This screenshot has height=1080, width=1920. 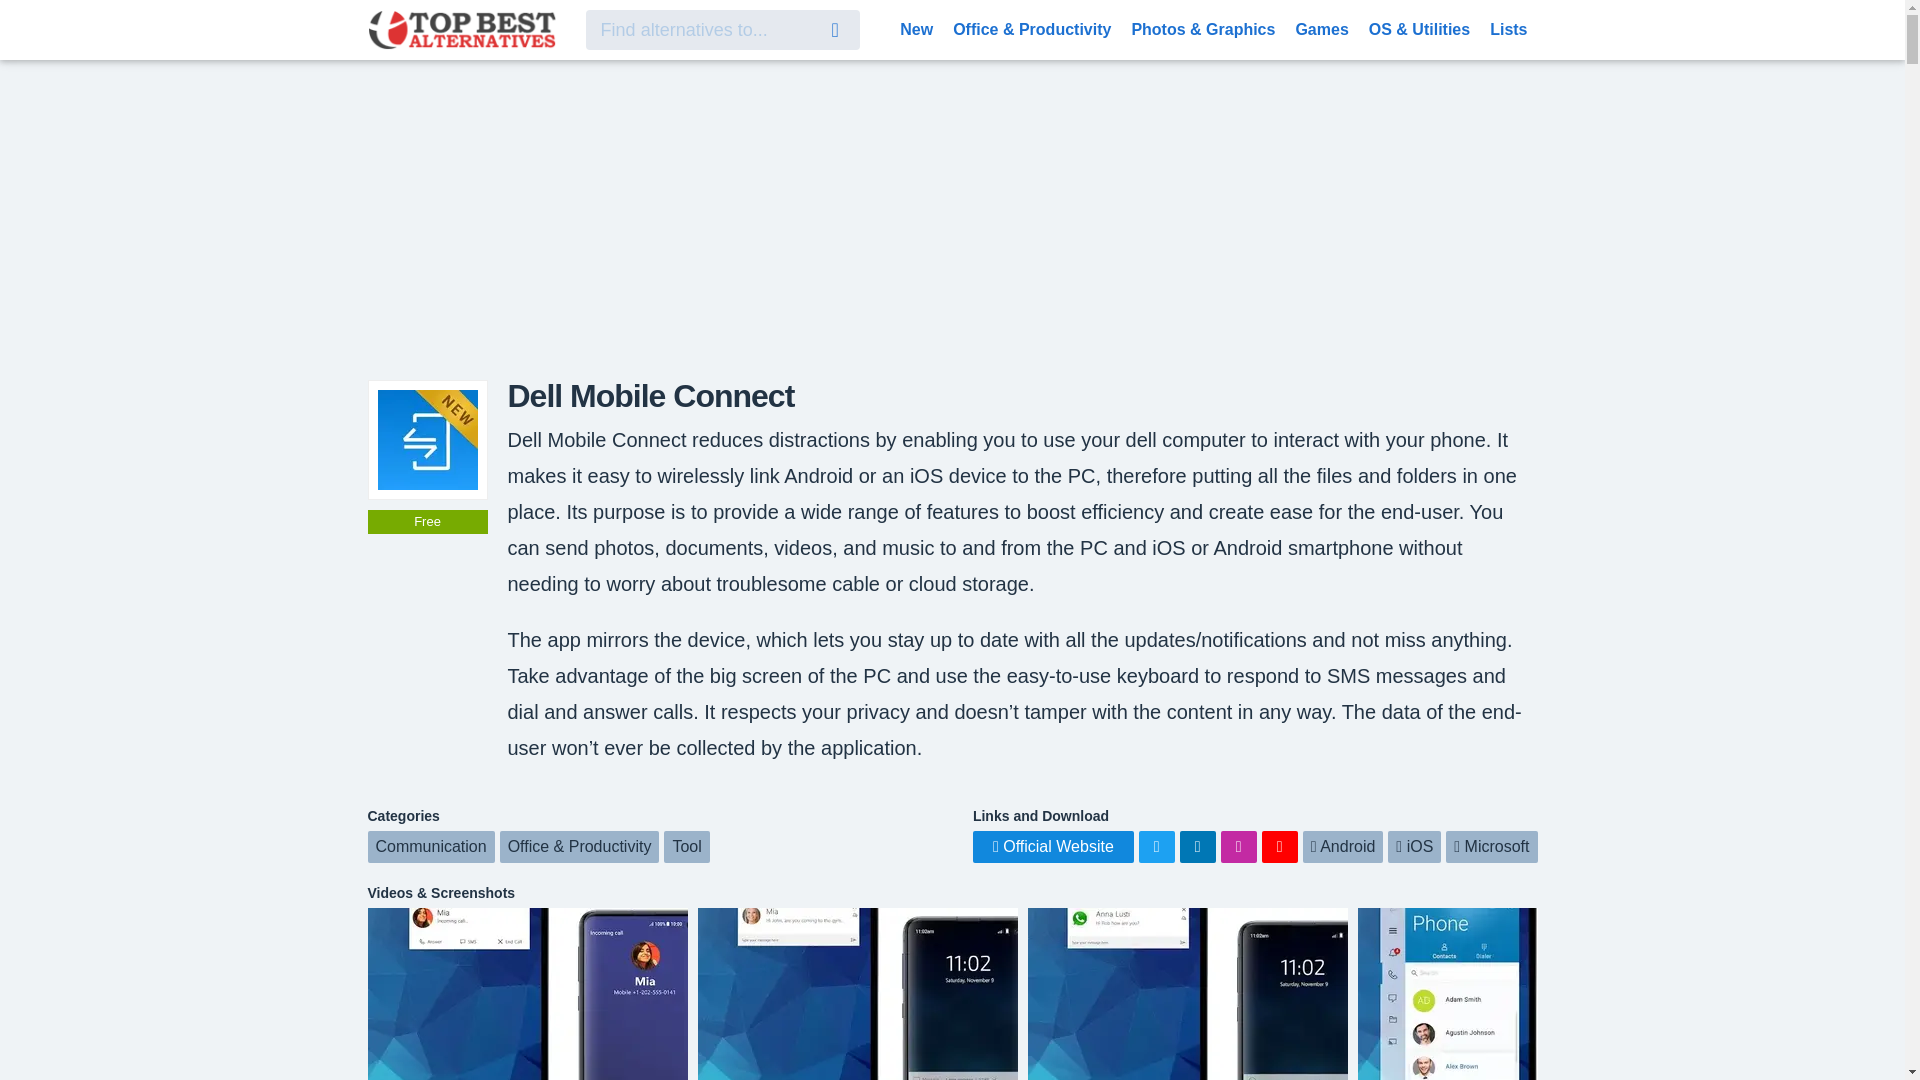 I want to click on Lists, so click(x=1508, y=28).